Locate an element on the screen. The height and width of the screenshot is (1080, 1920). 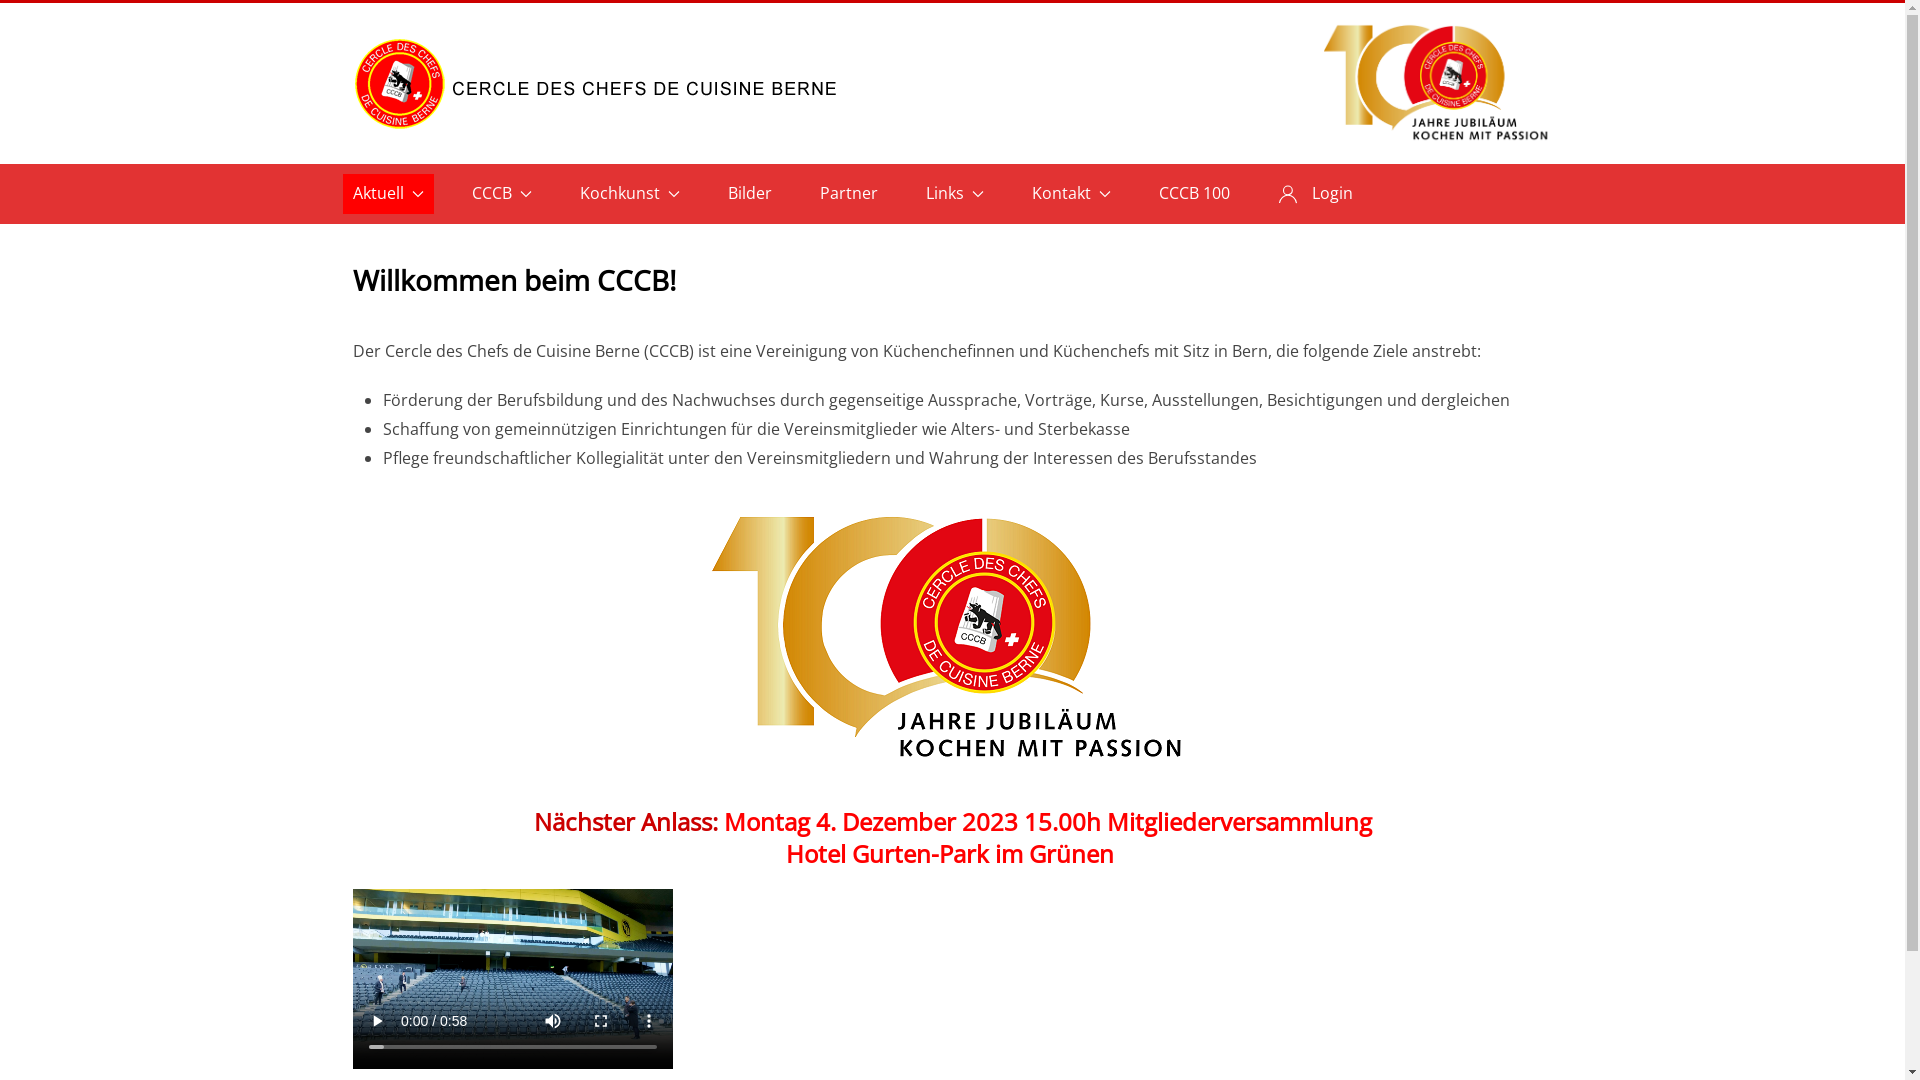
Bilder is located at coordinates (750, 194).